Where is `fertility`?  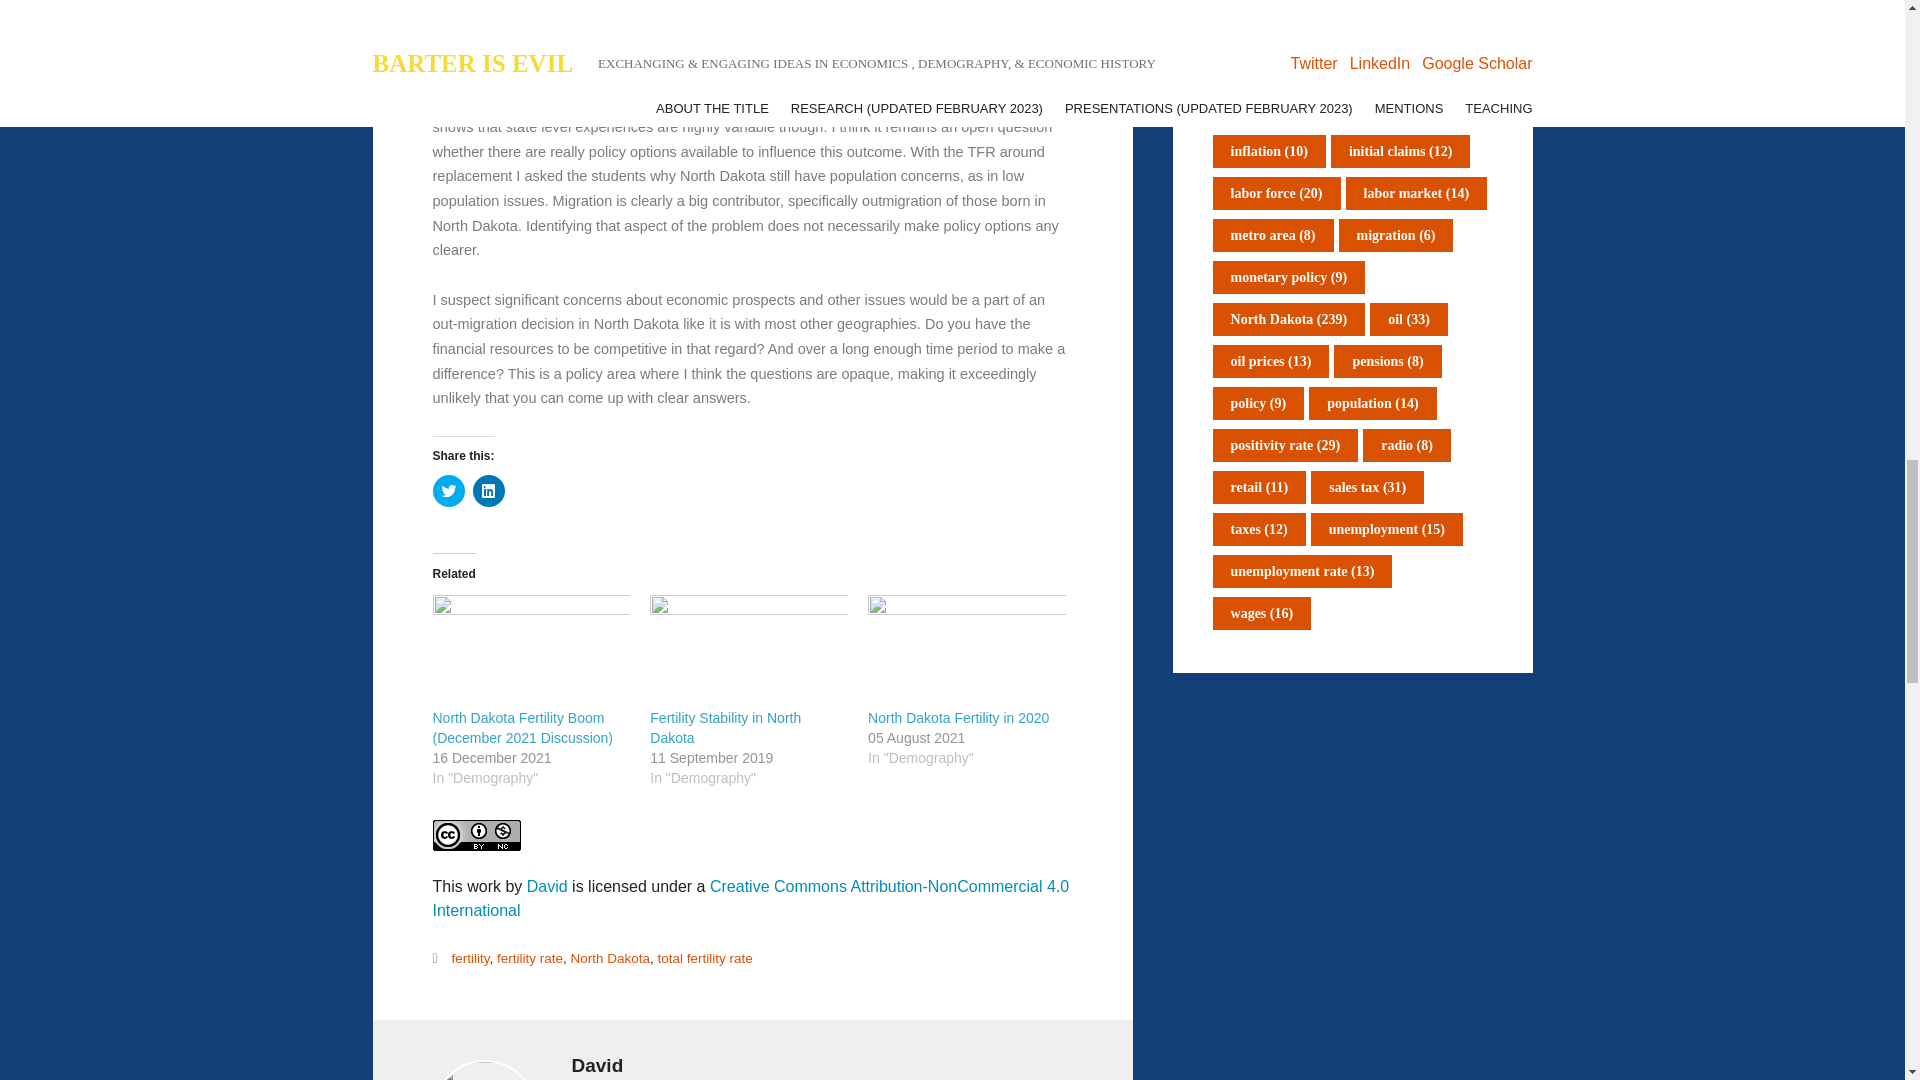
fertility is located at coordinates (470, 958).